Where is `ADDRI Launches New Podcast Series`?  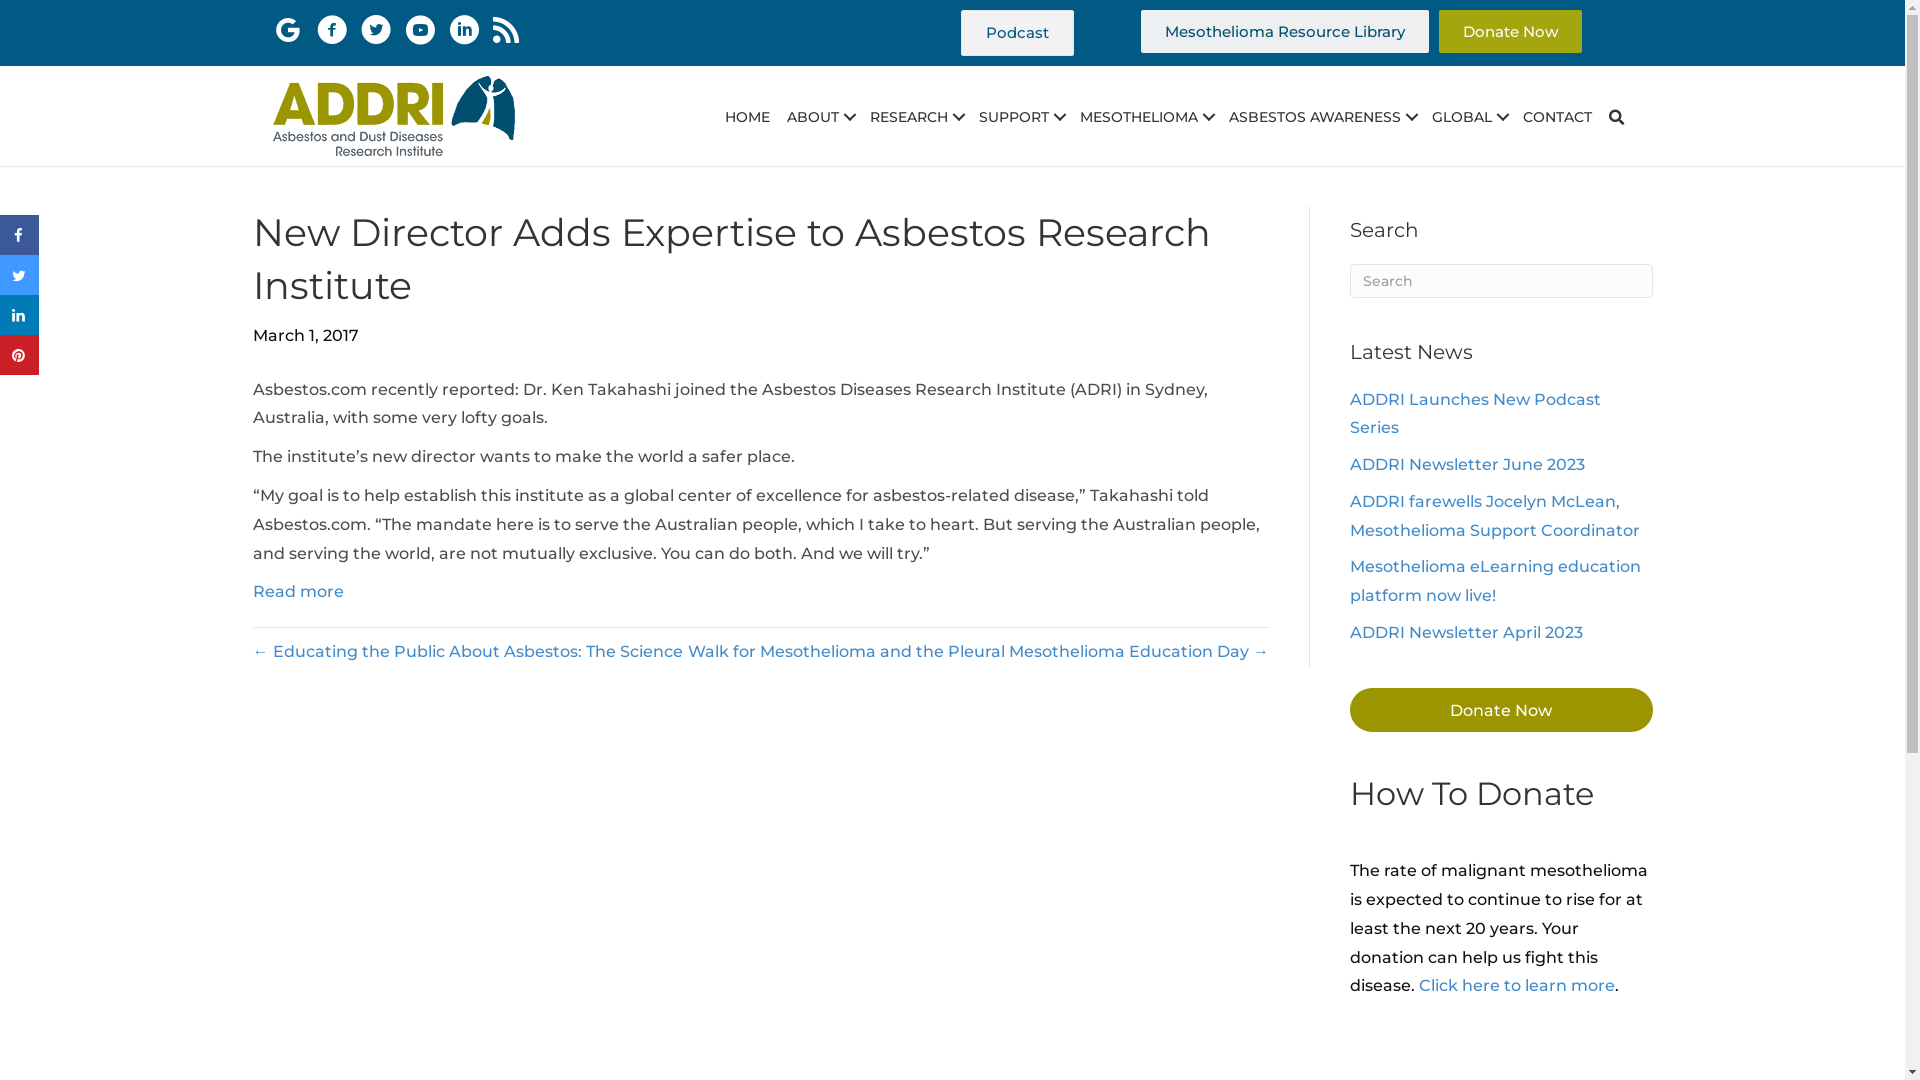 ADDRI Launches New Podcast Series is located at coordinates (1476, 414).